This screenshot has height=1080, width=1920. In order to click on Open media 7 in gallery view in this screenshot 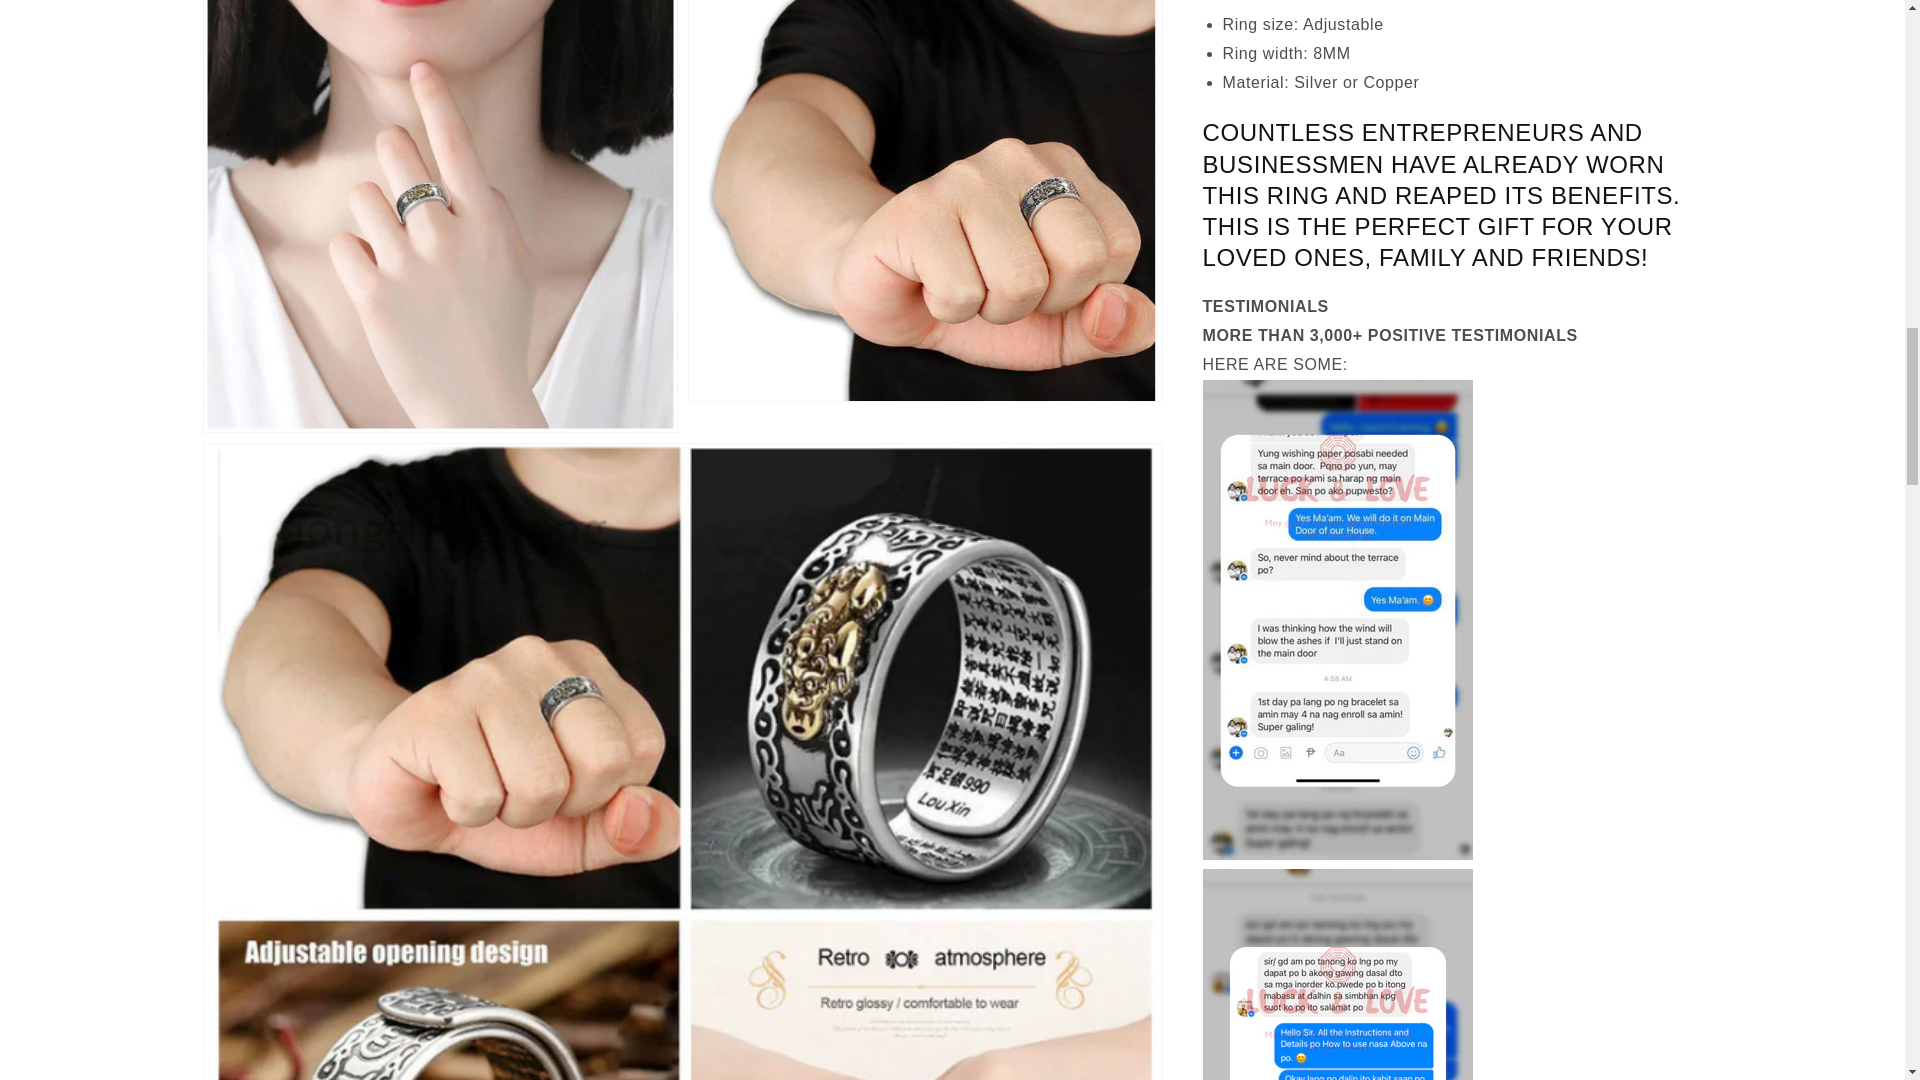, I will do `click(924, 200)`.